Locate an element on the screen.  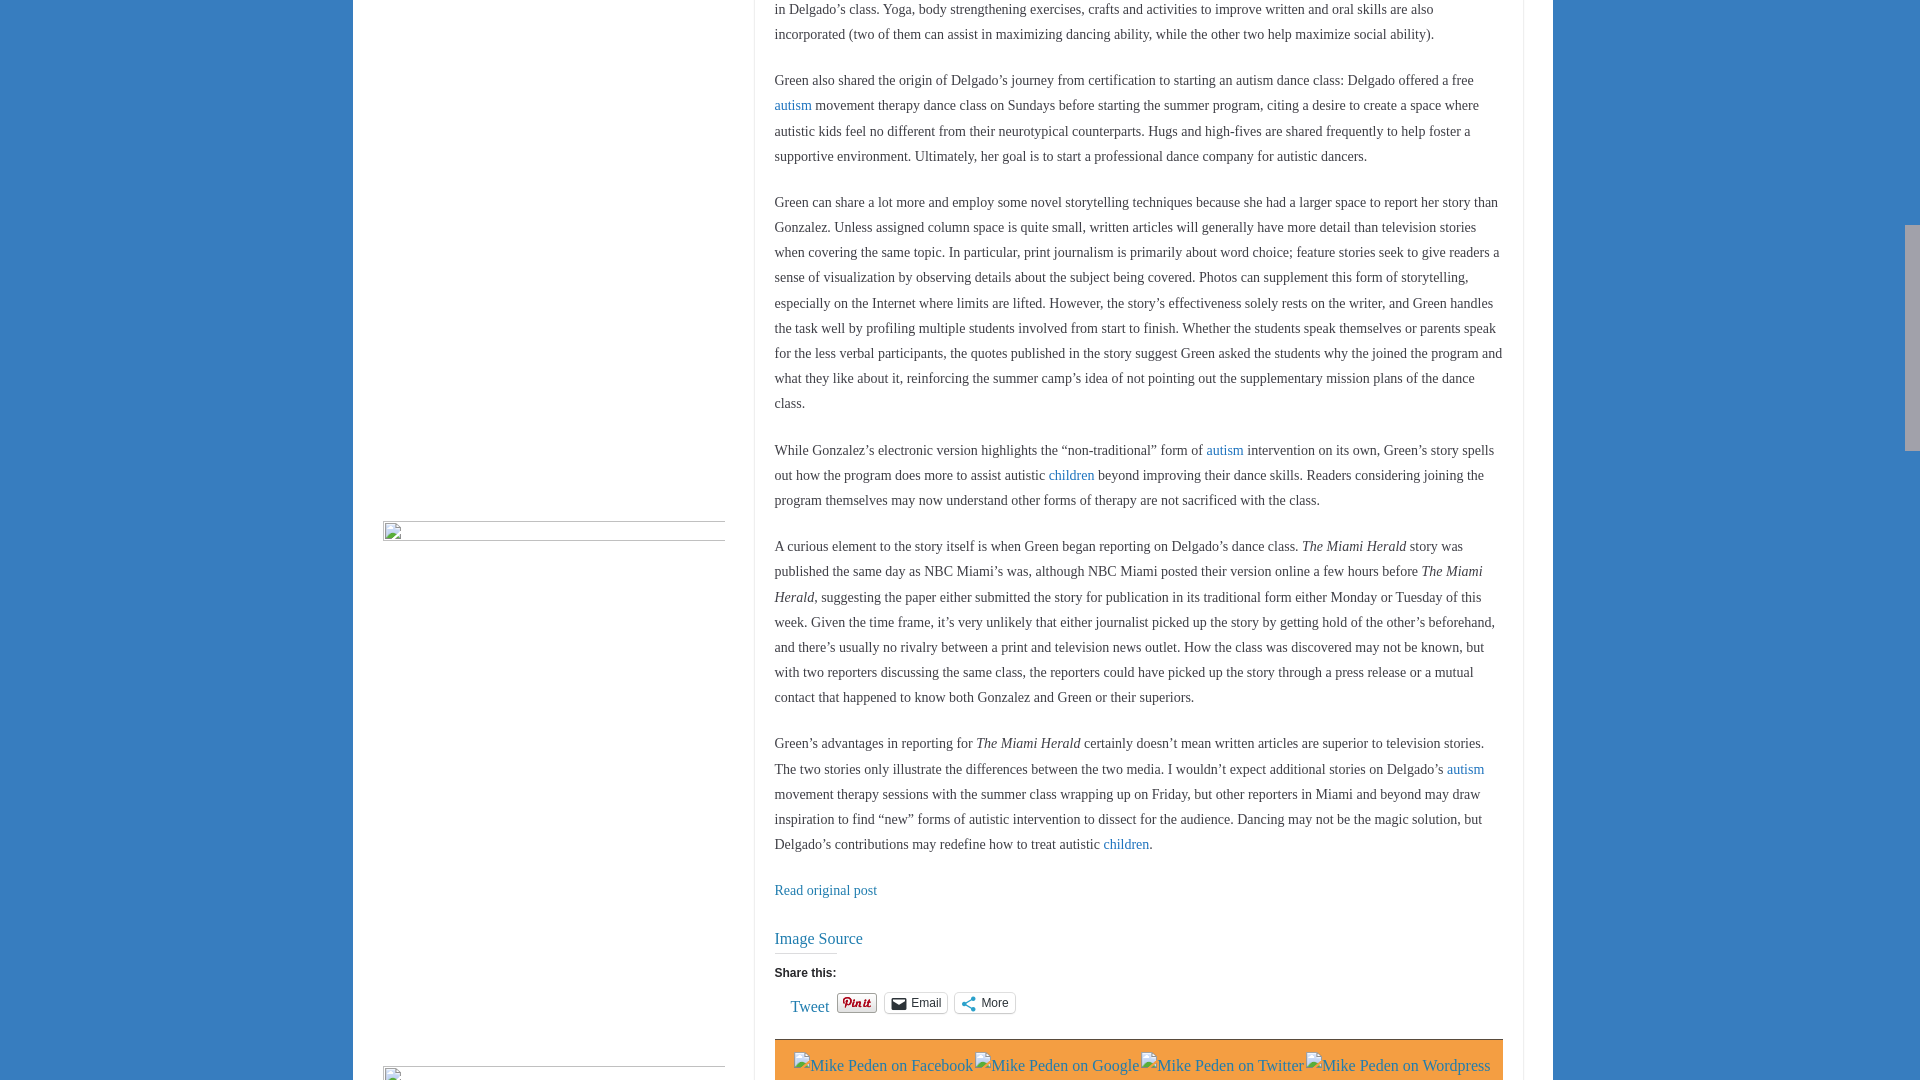
More is located at coordinates (984, 1002).